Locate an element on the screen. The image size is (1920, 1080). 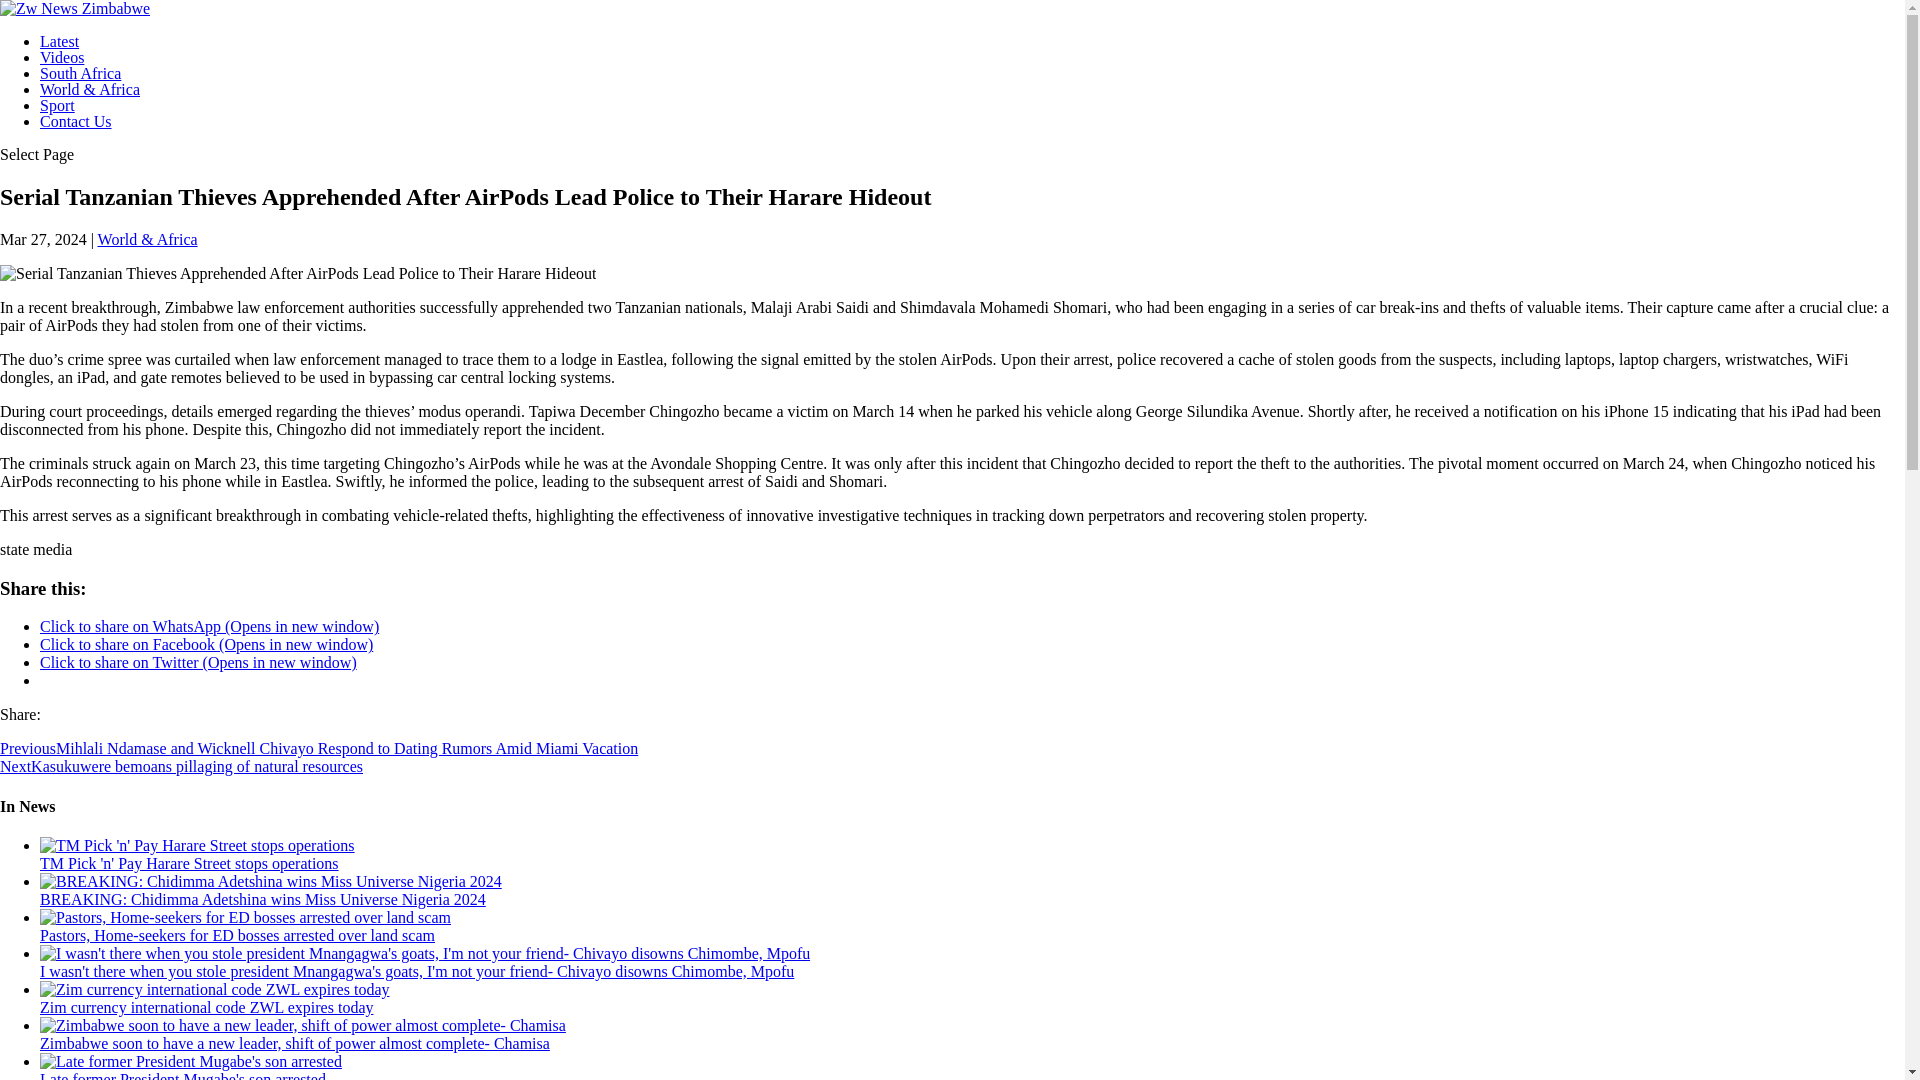
Click to share on WhatsApp is located at coordinates (209, 626).